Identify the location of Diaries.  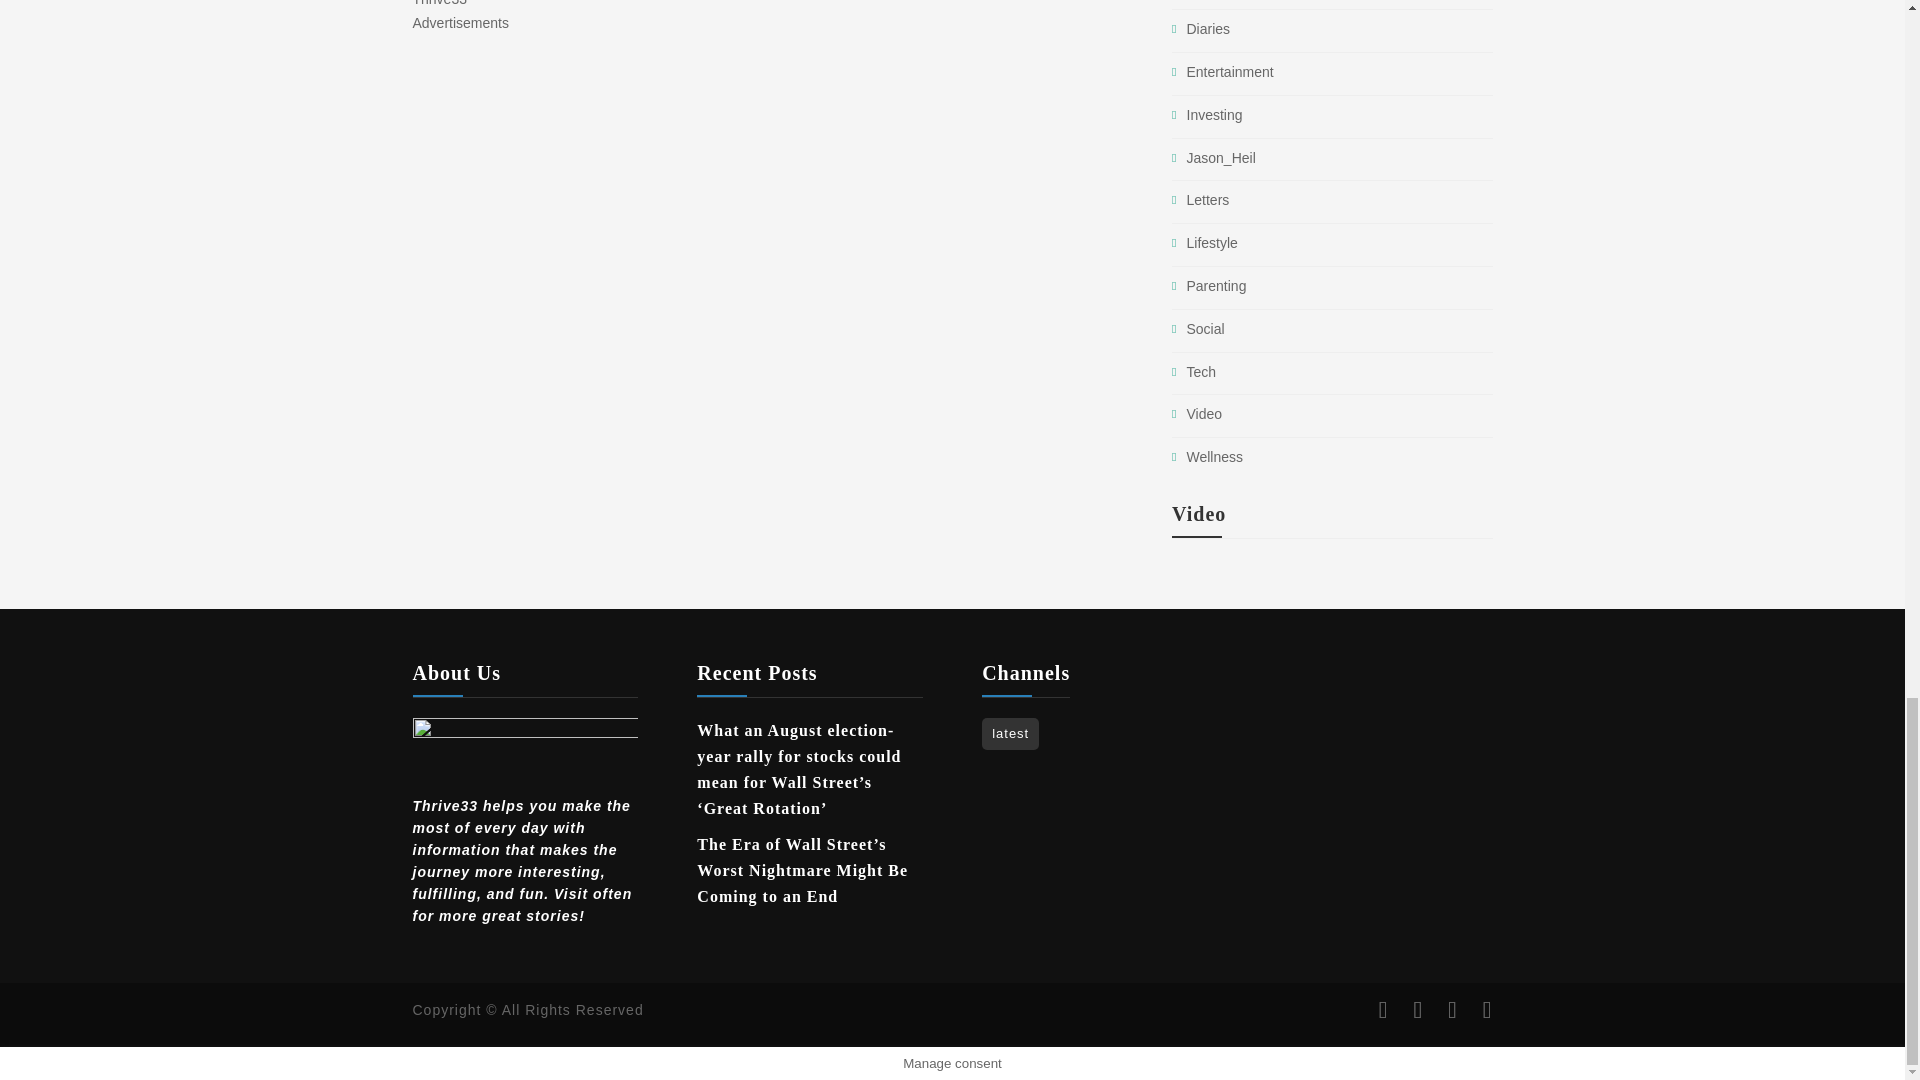
(1208, 28).